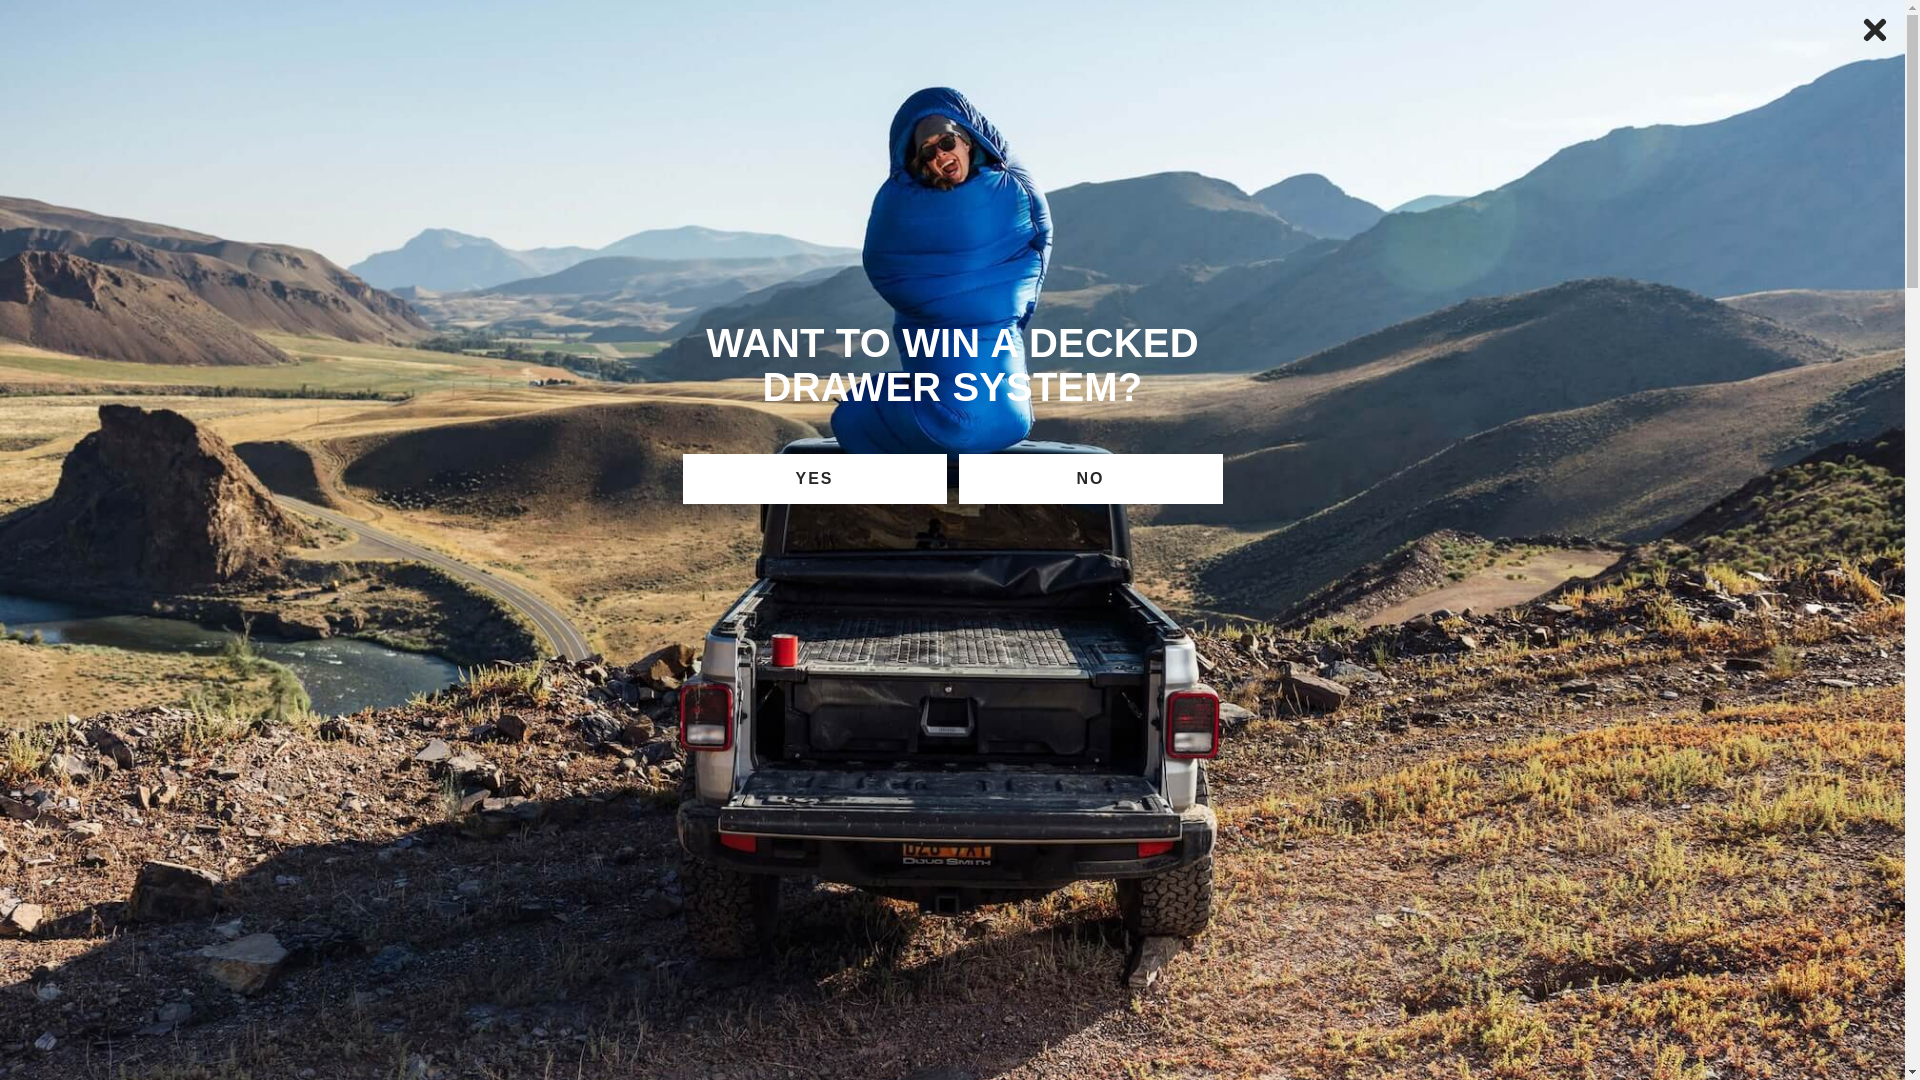 This screenshot has height=1080, width=1920. Describe the element at coordinates (1678, 17) in the screenshot. I see `Fleet Sales` at that location.